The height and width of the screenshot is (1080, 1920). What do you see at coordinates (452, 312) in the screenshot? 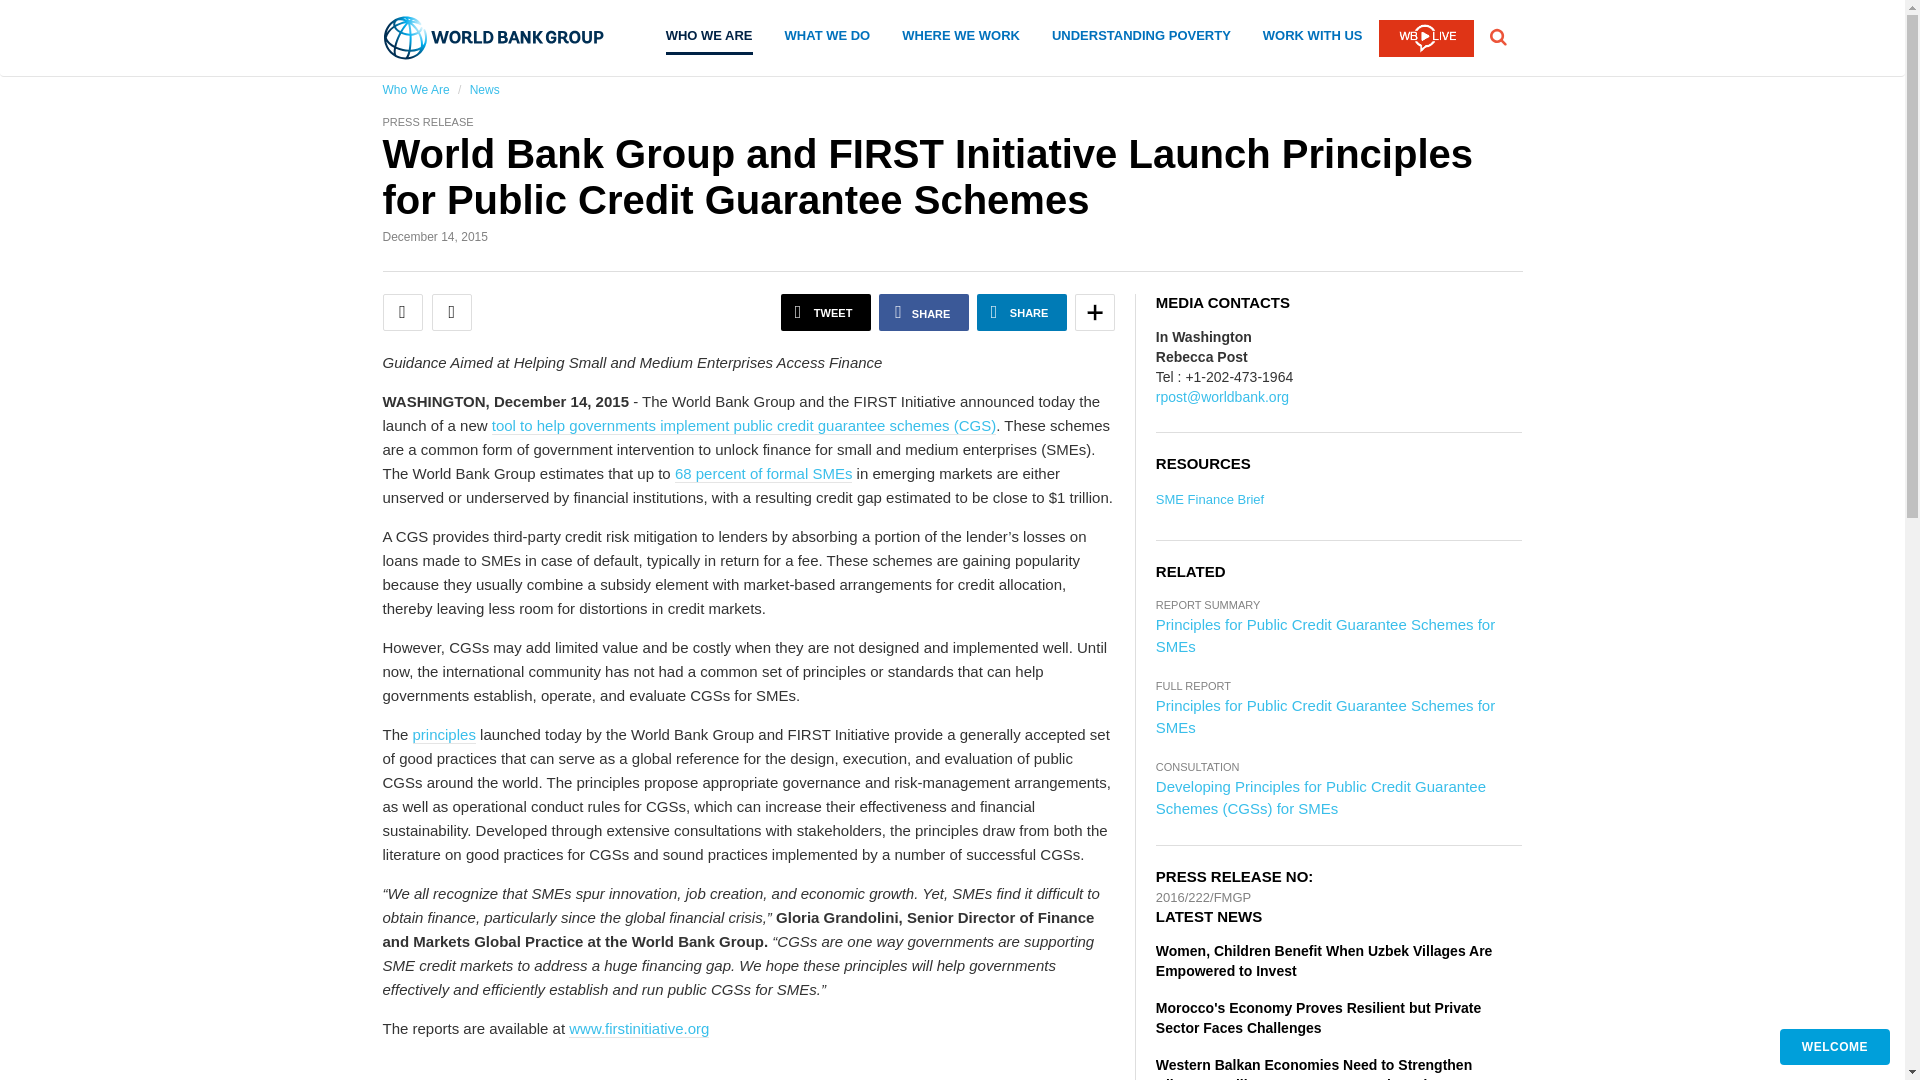
I see `Print` at bounding box center [452, 312].